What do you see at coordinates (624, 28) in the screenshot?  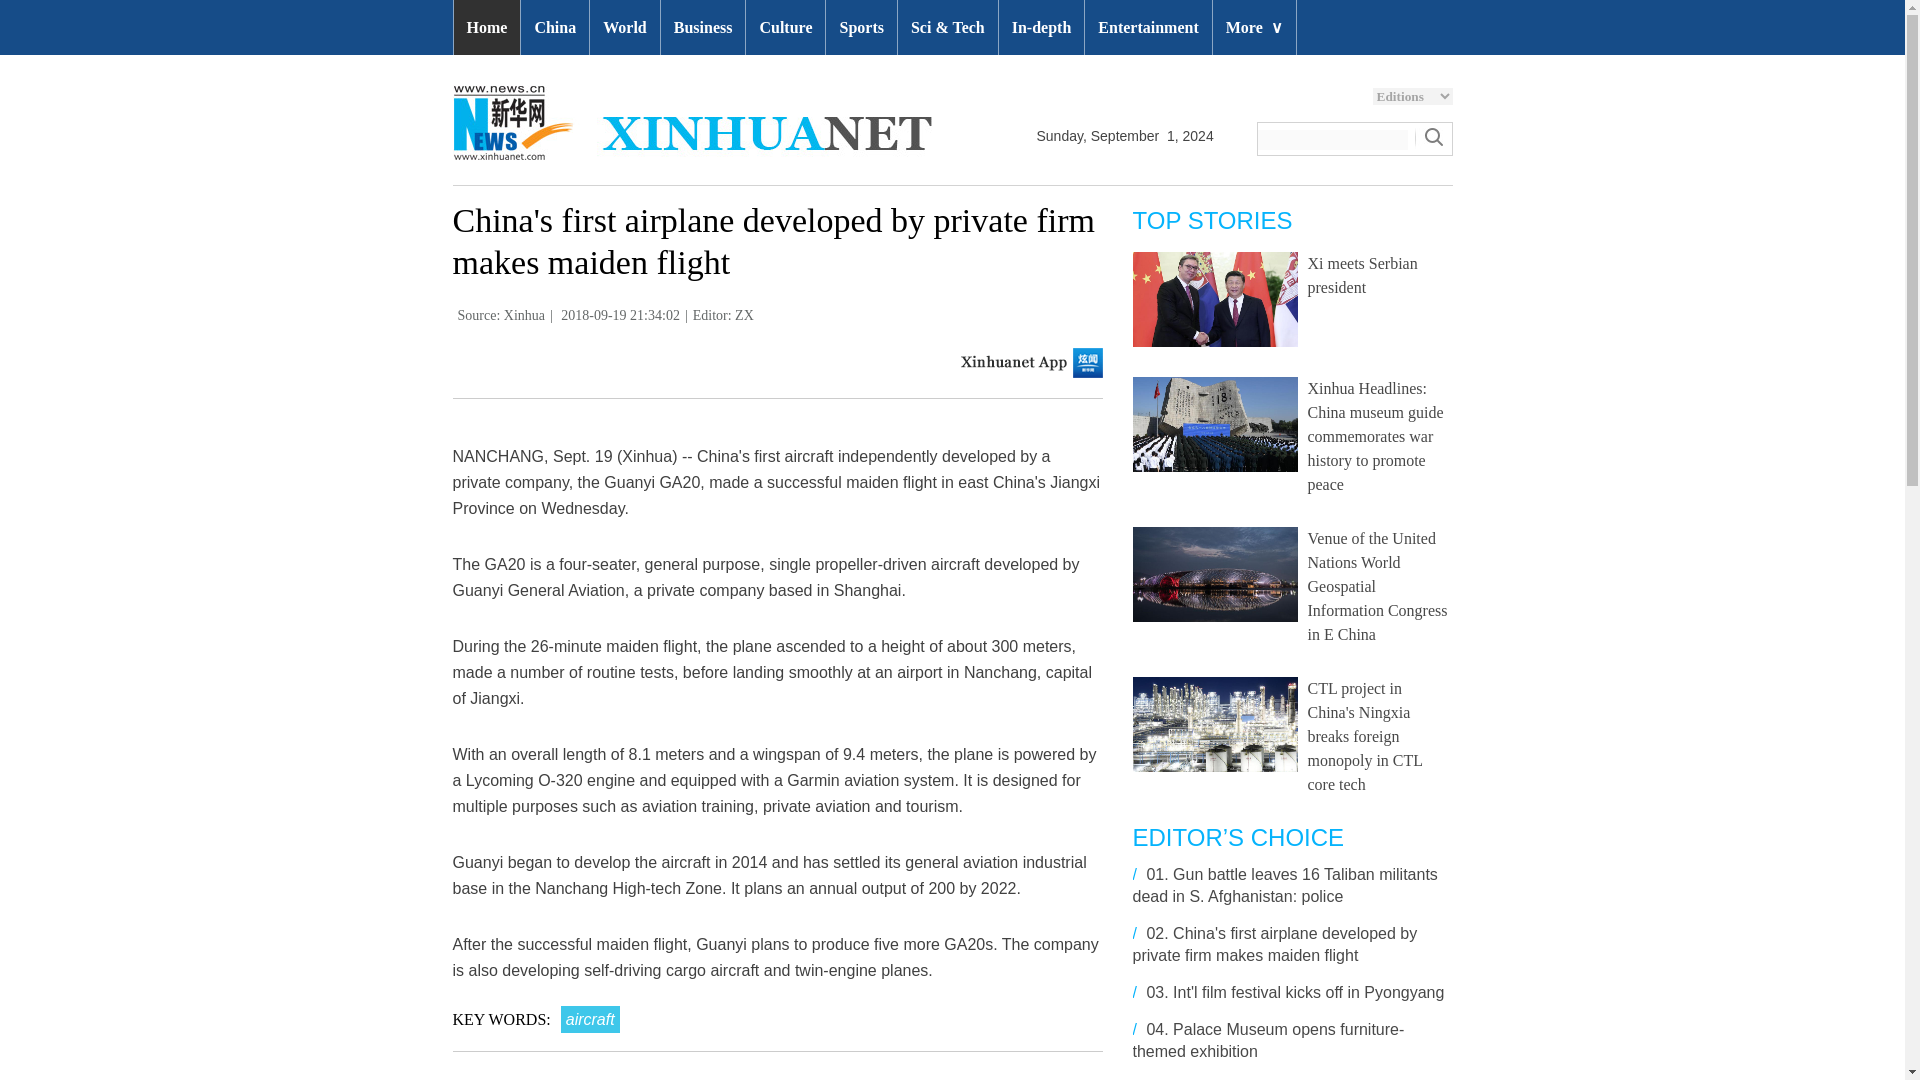 I see `World` at bounding box center [624, 28].